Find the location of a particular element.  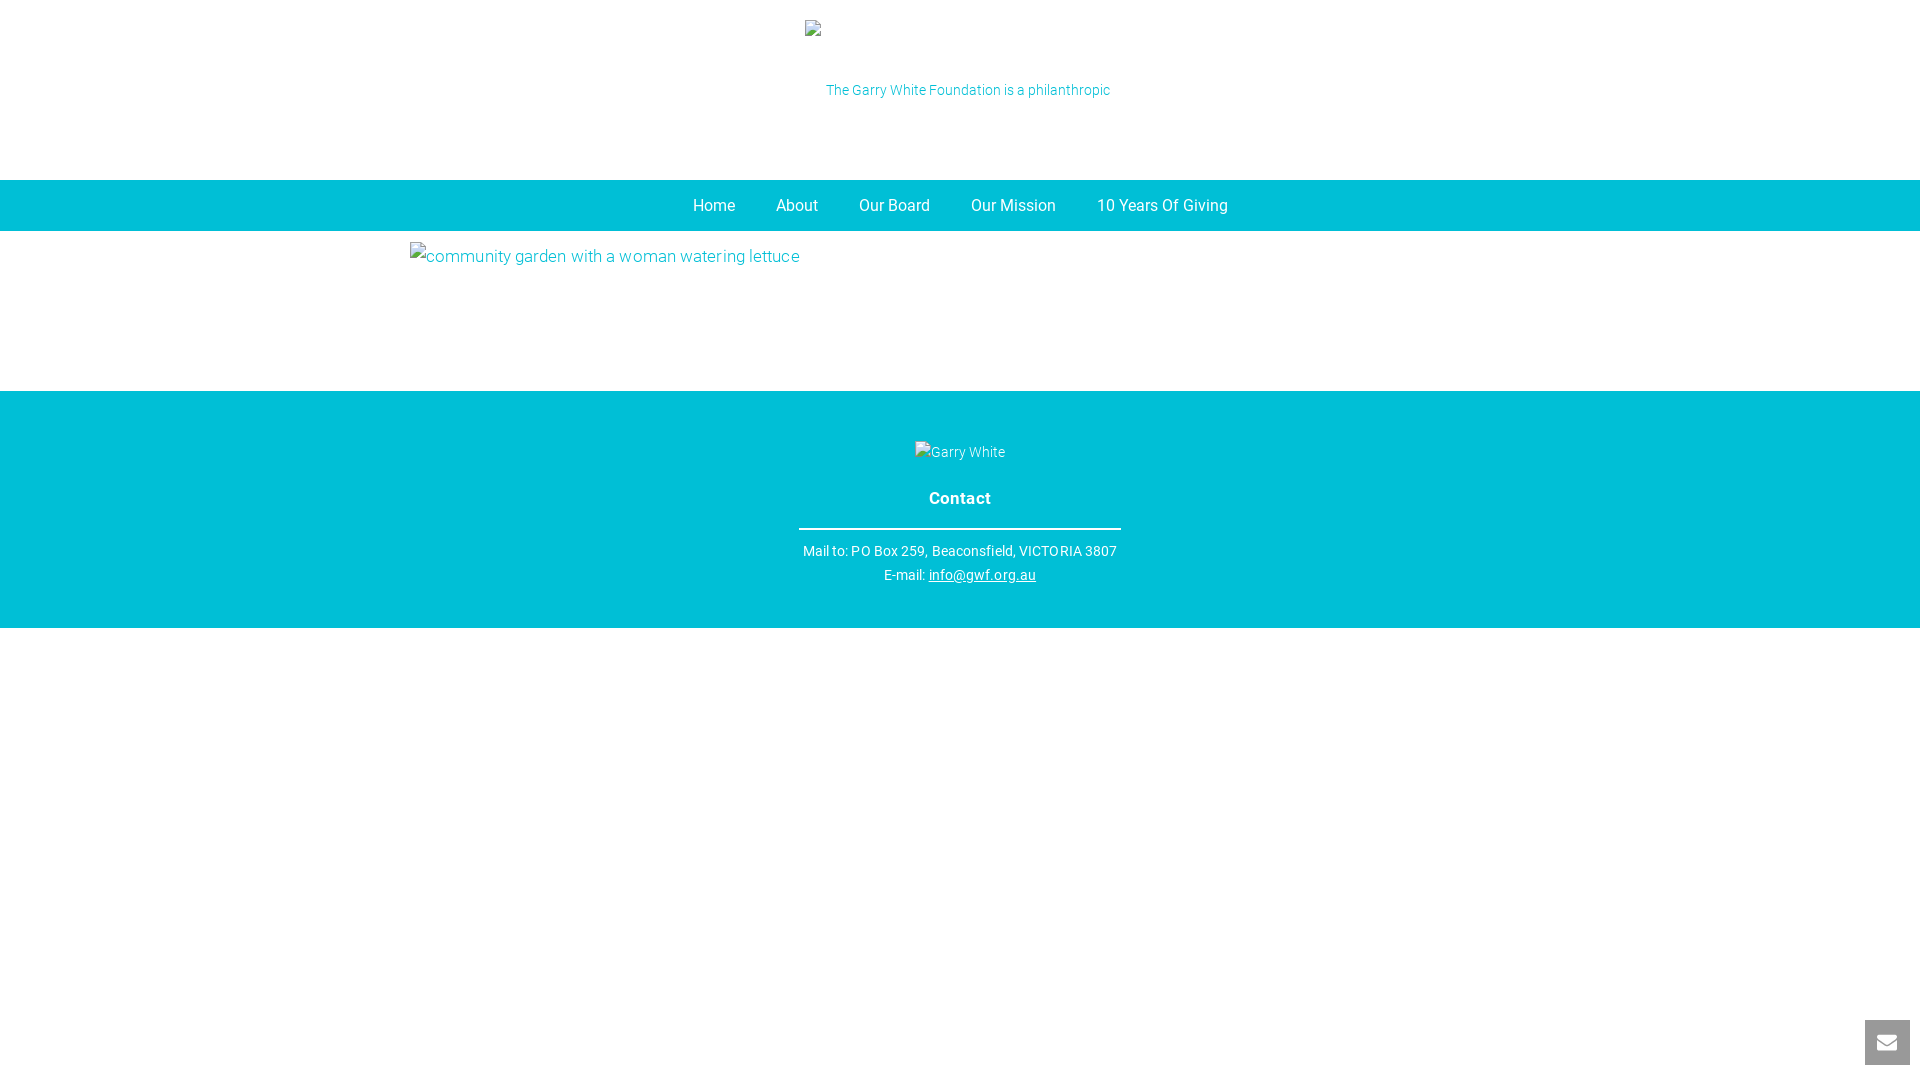

Garry White Foundation is located at coordinates (960, 90).